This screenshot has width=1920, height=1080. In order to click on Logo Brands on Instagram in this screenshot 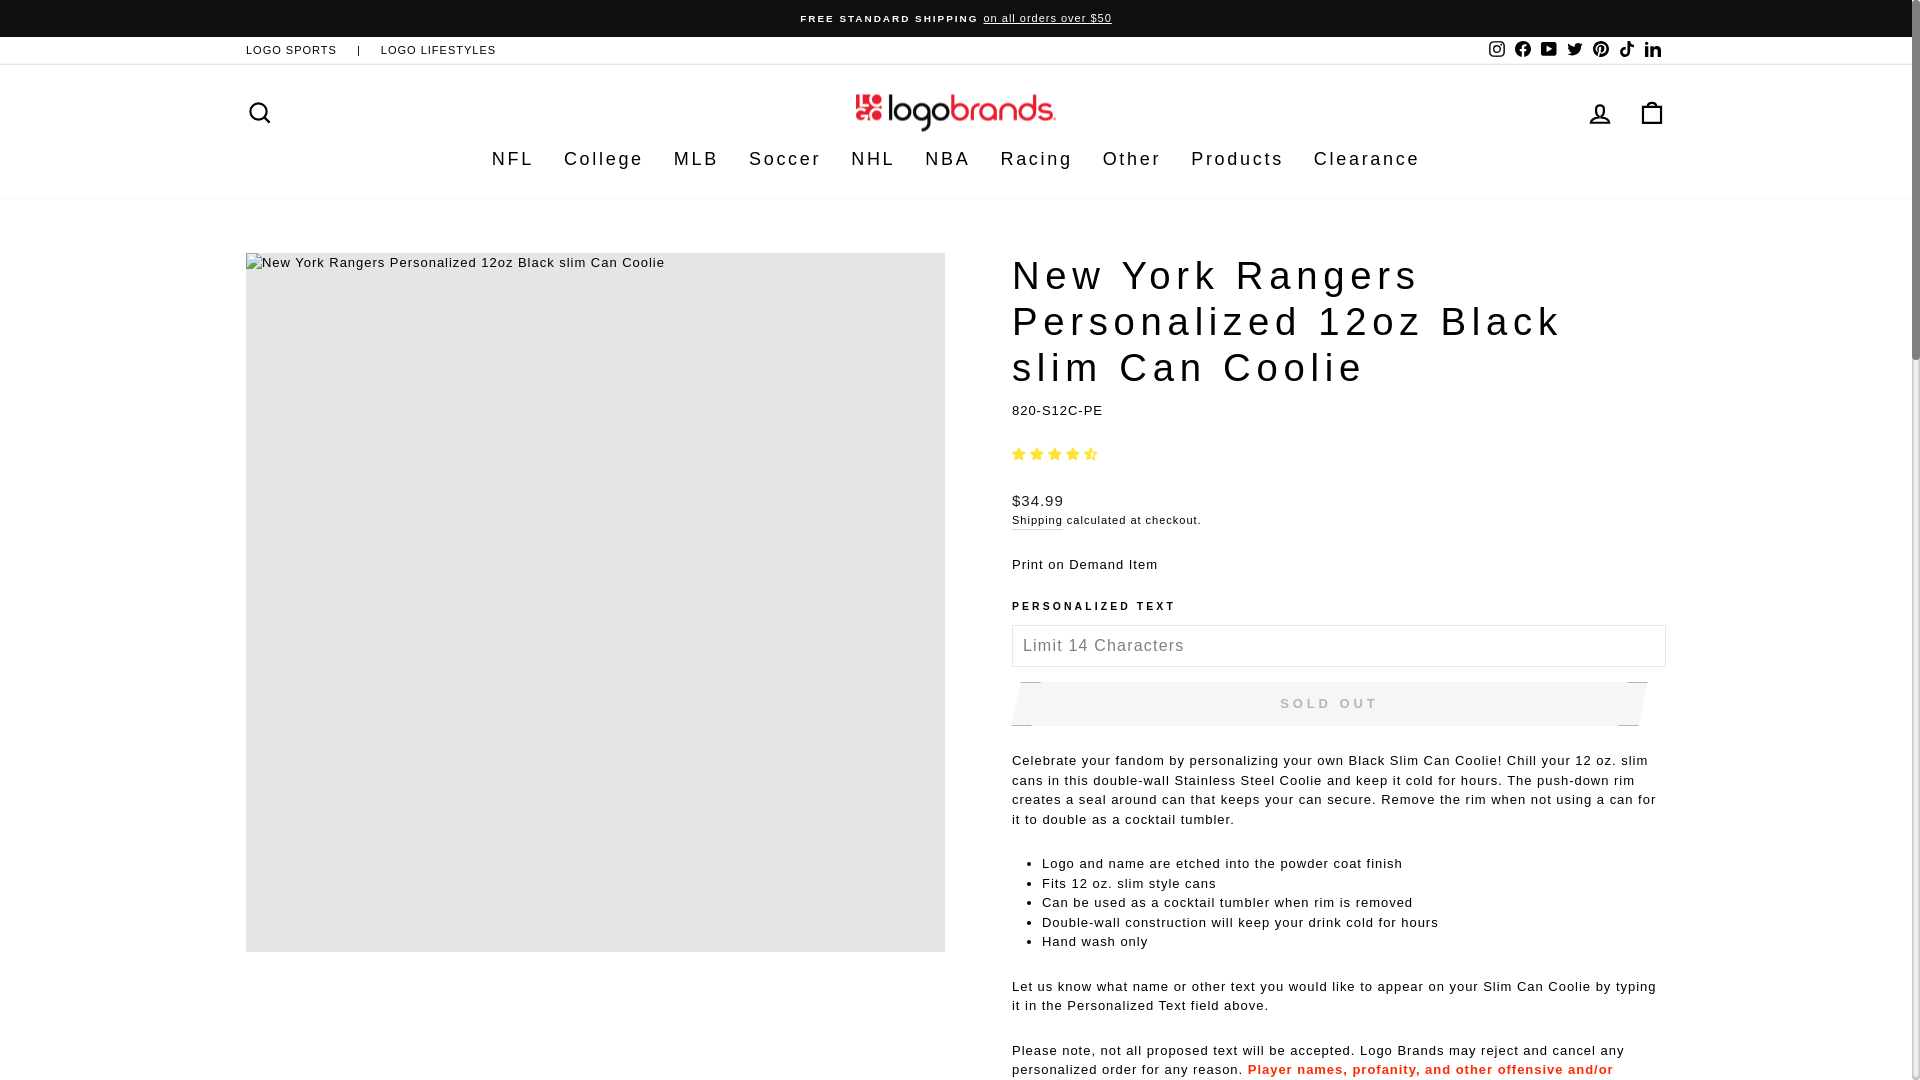, I will do `click(1496, 50)`.